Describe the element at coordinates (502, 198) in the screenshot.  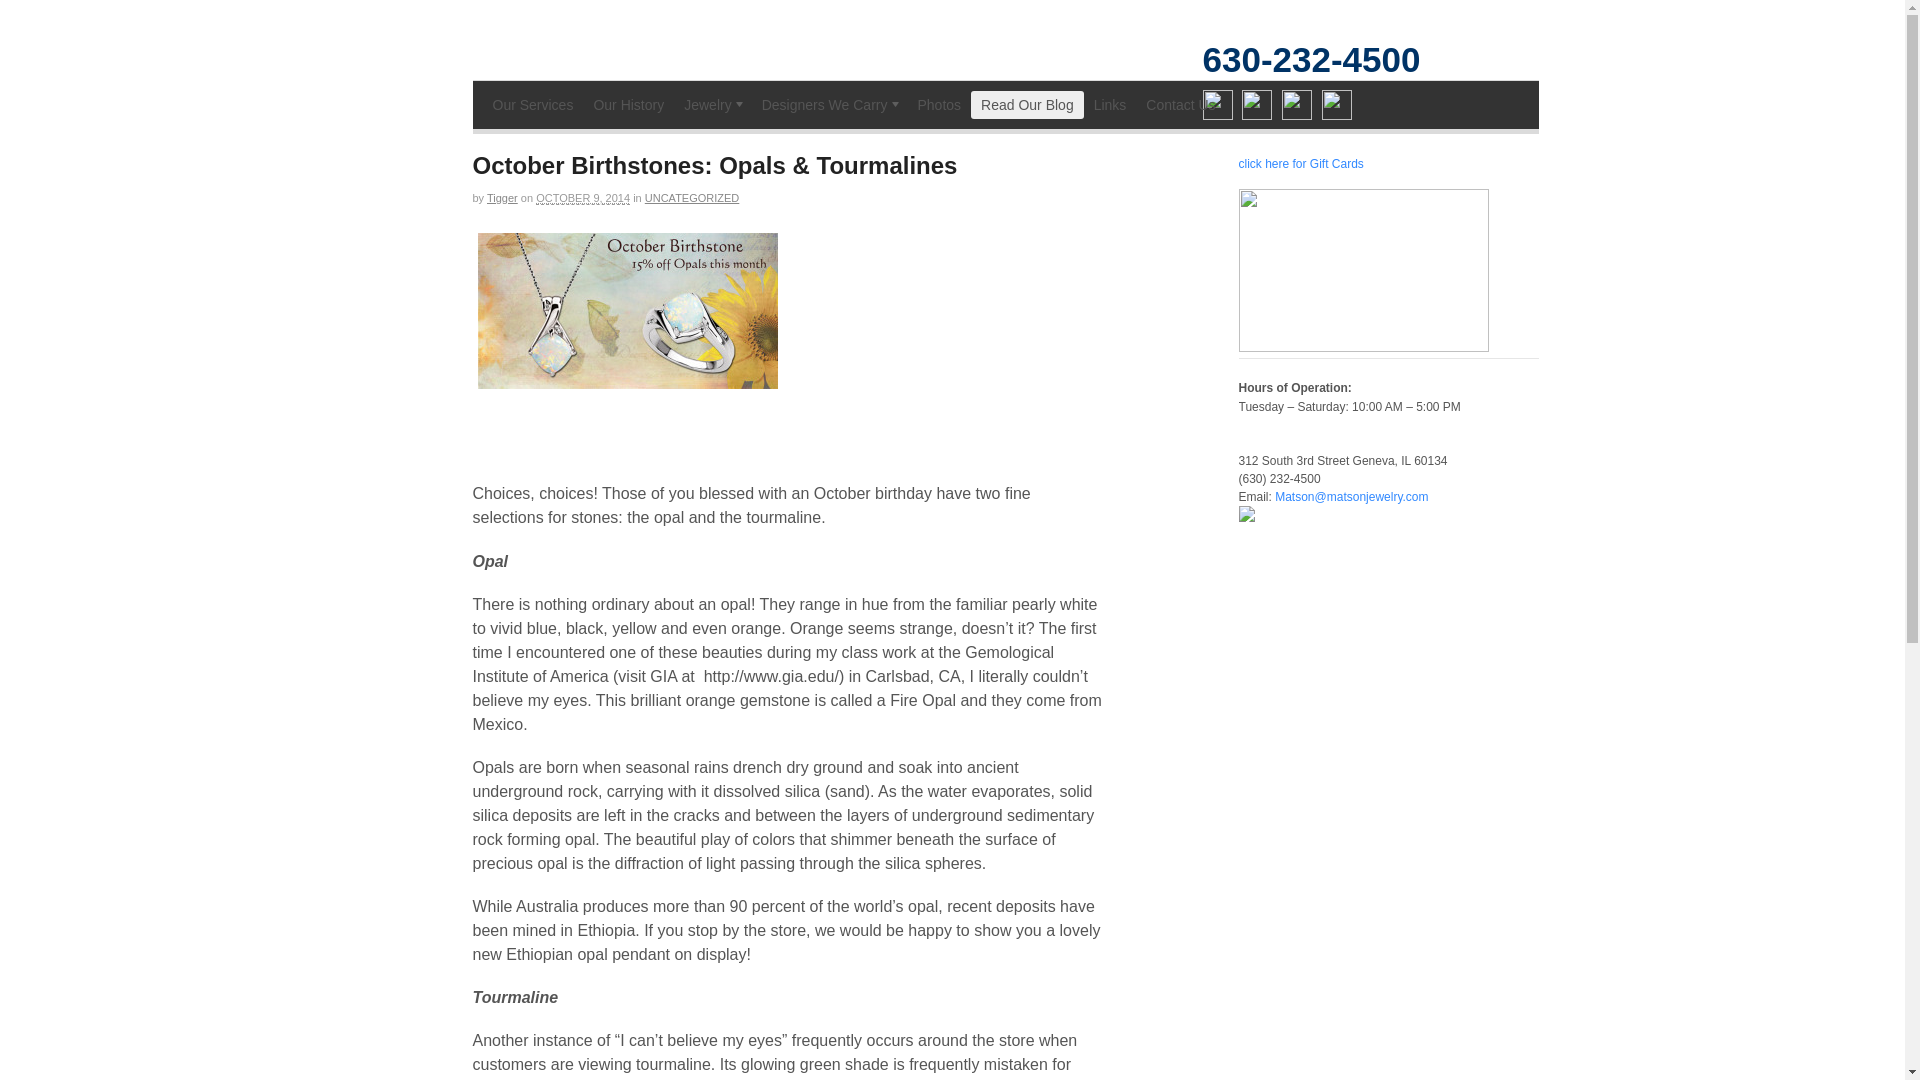
I see `Posts by tigger` at that location.